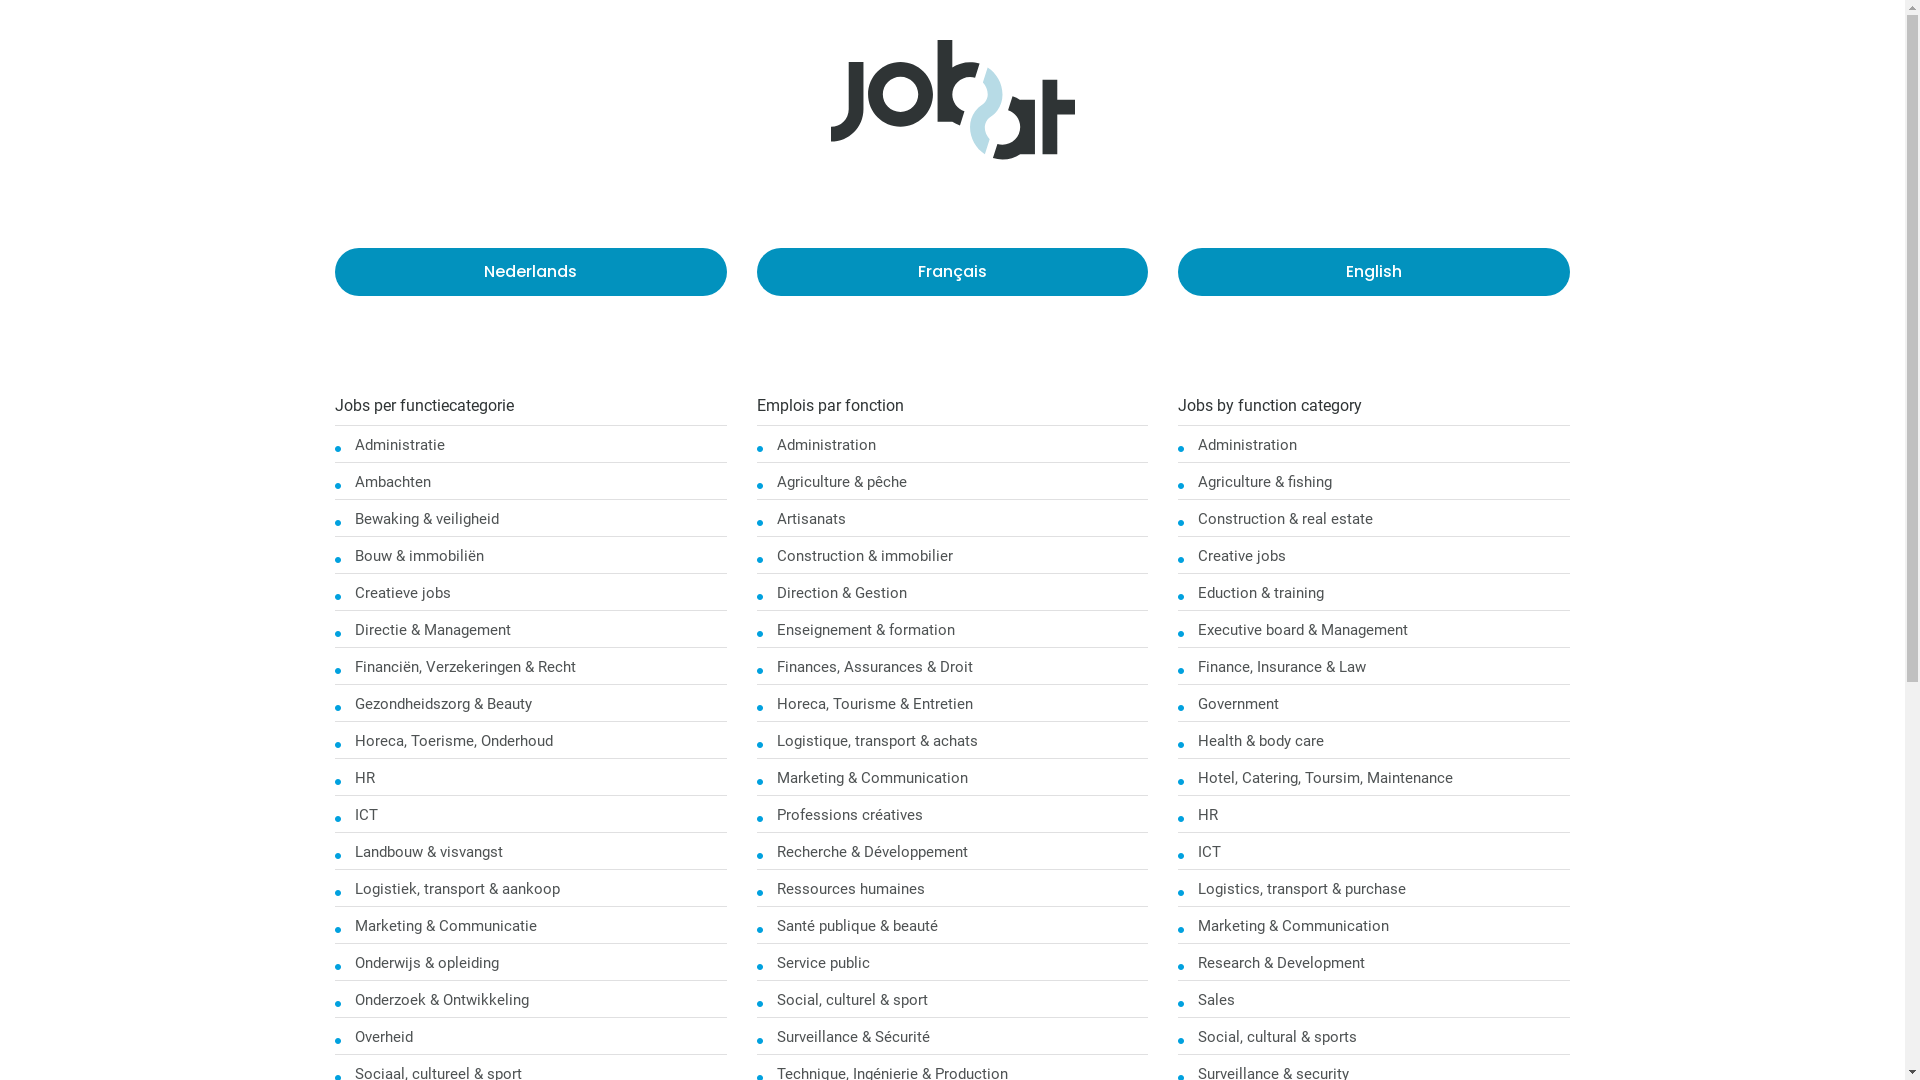  I want to click on Government, so click(1238, 704).